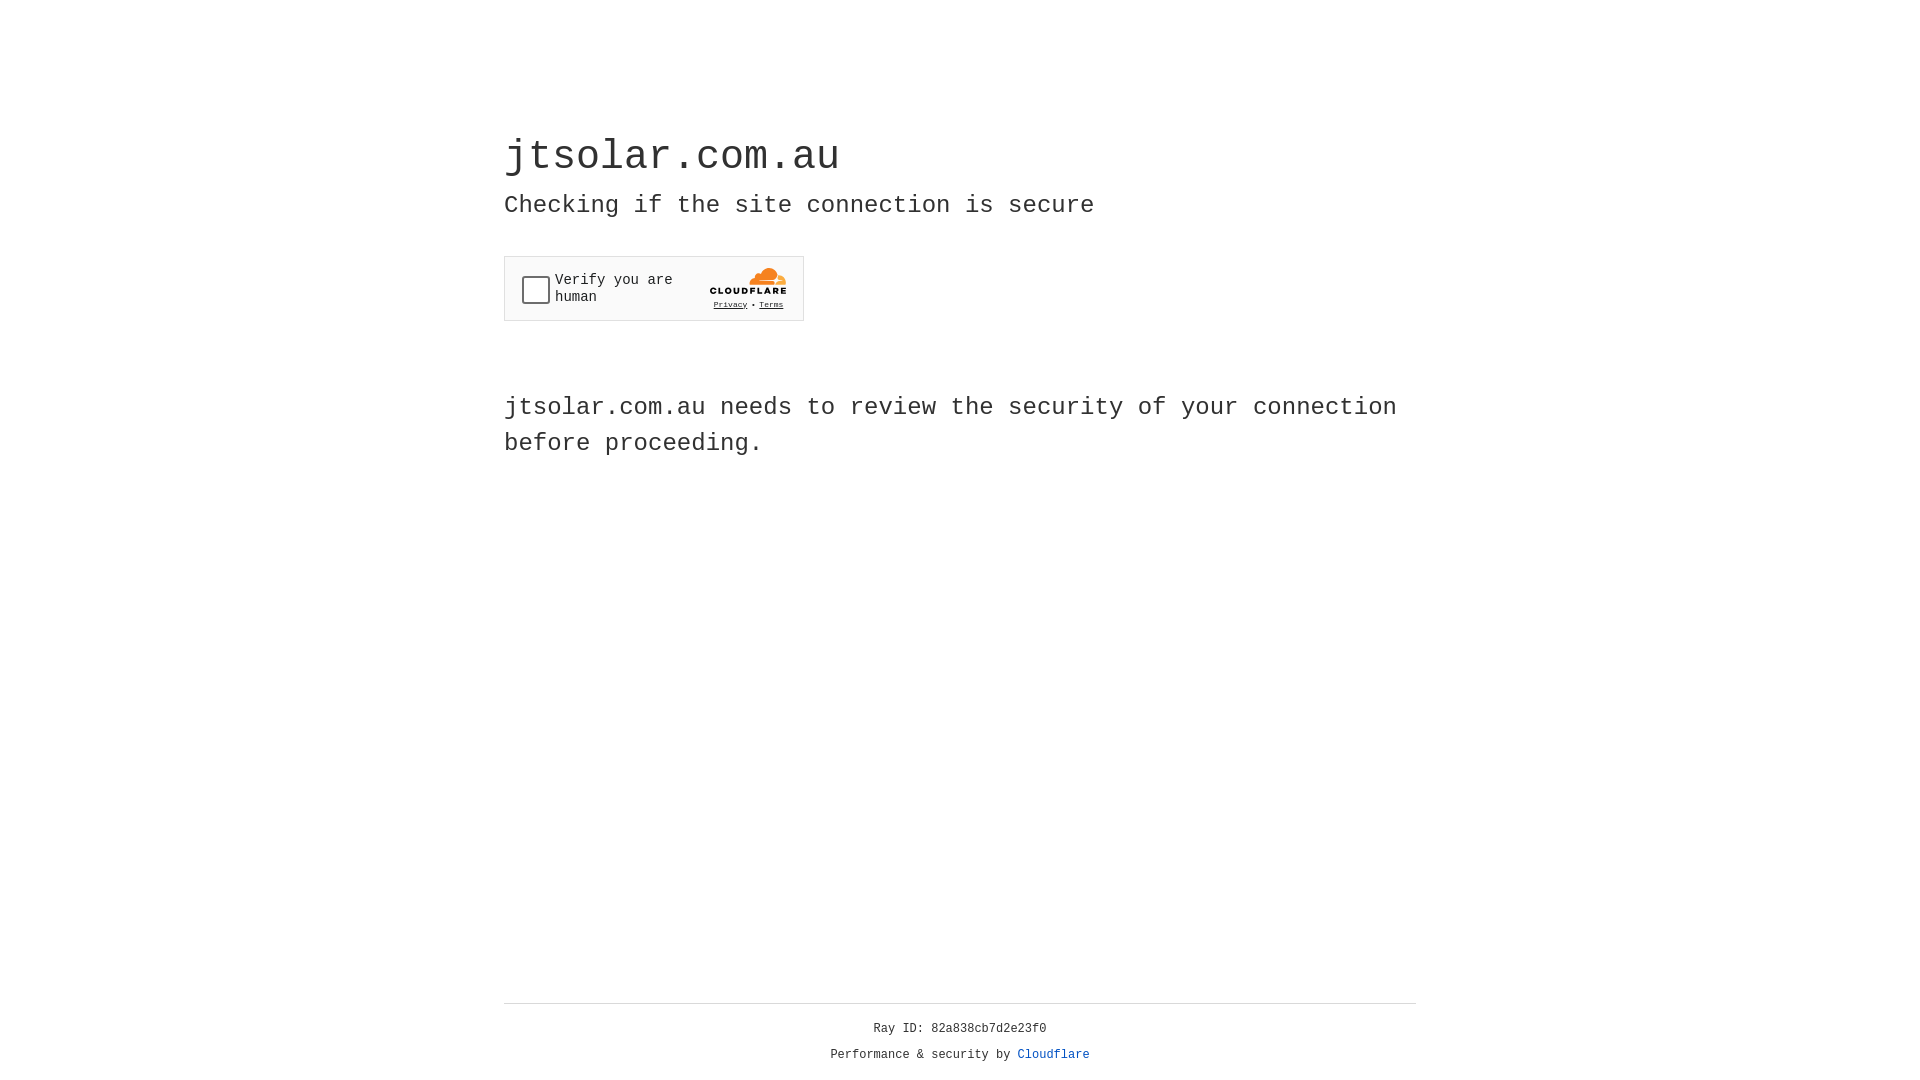  Describe the element at coordinates (654, 288) in the screenshot. I see `Widget containing a Cloudflare security challenge` at that location.